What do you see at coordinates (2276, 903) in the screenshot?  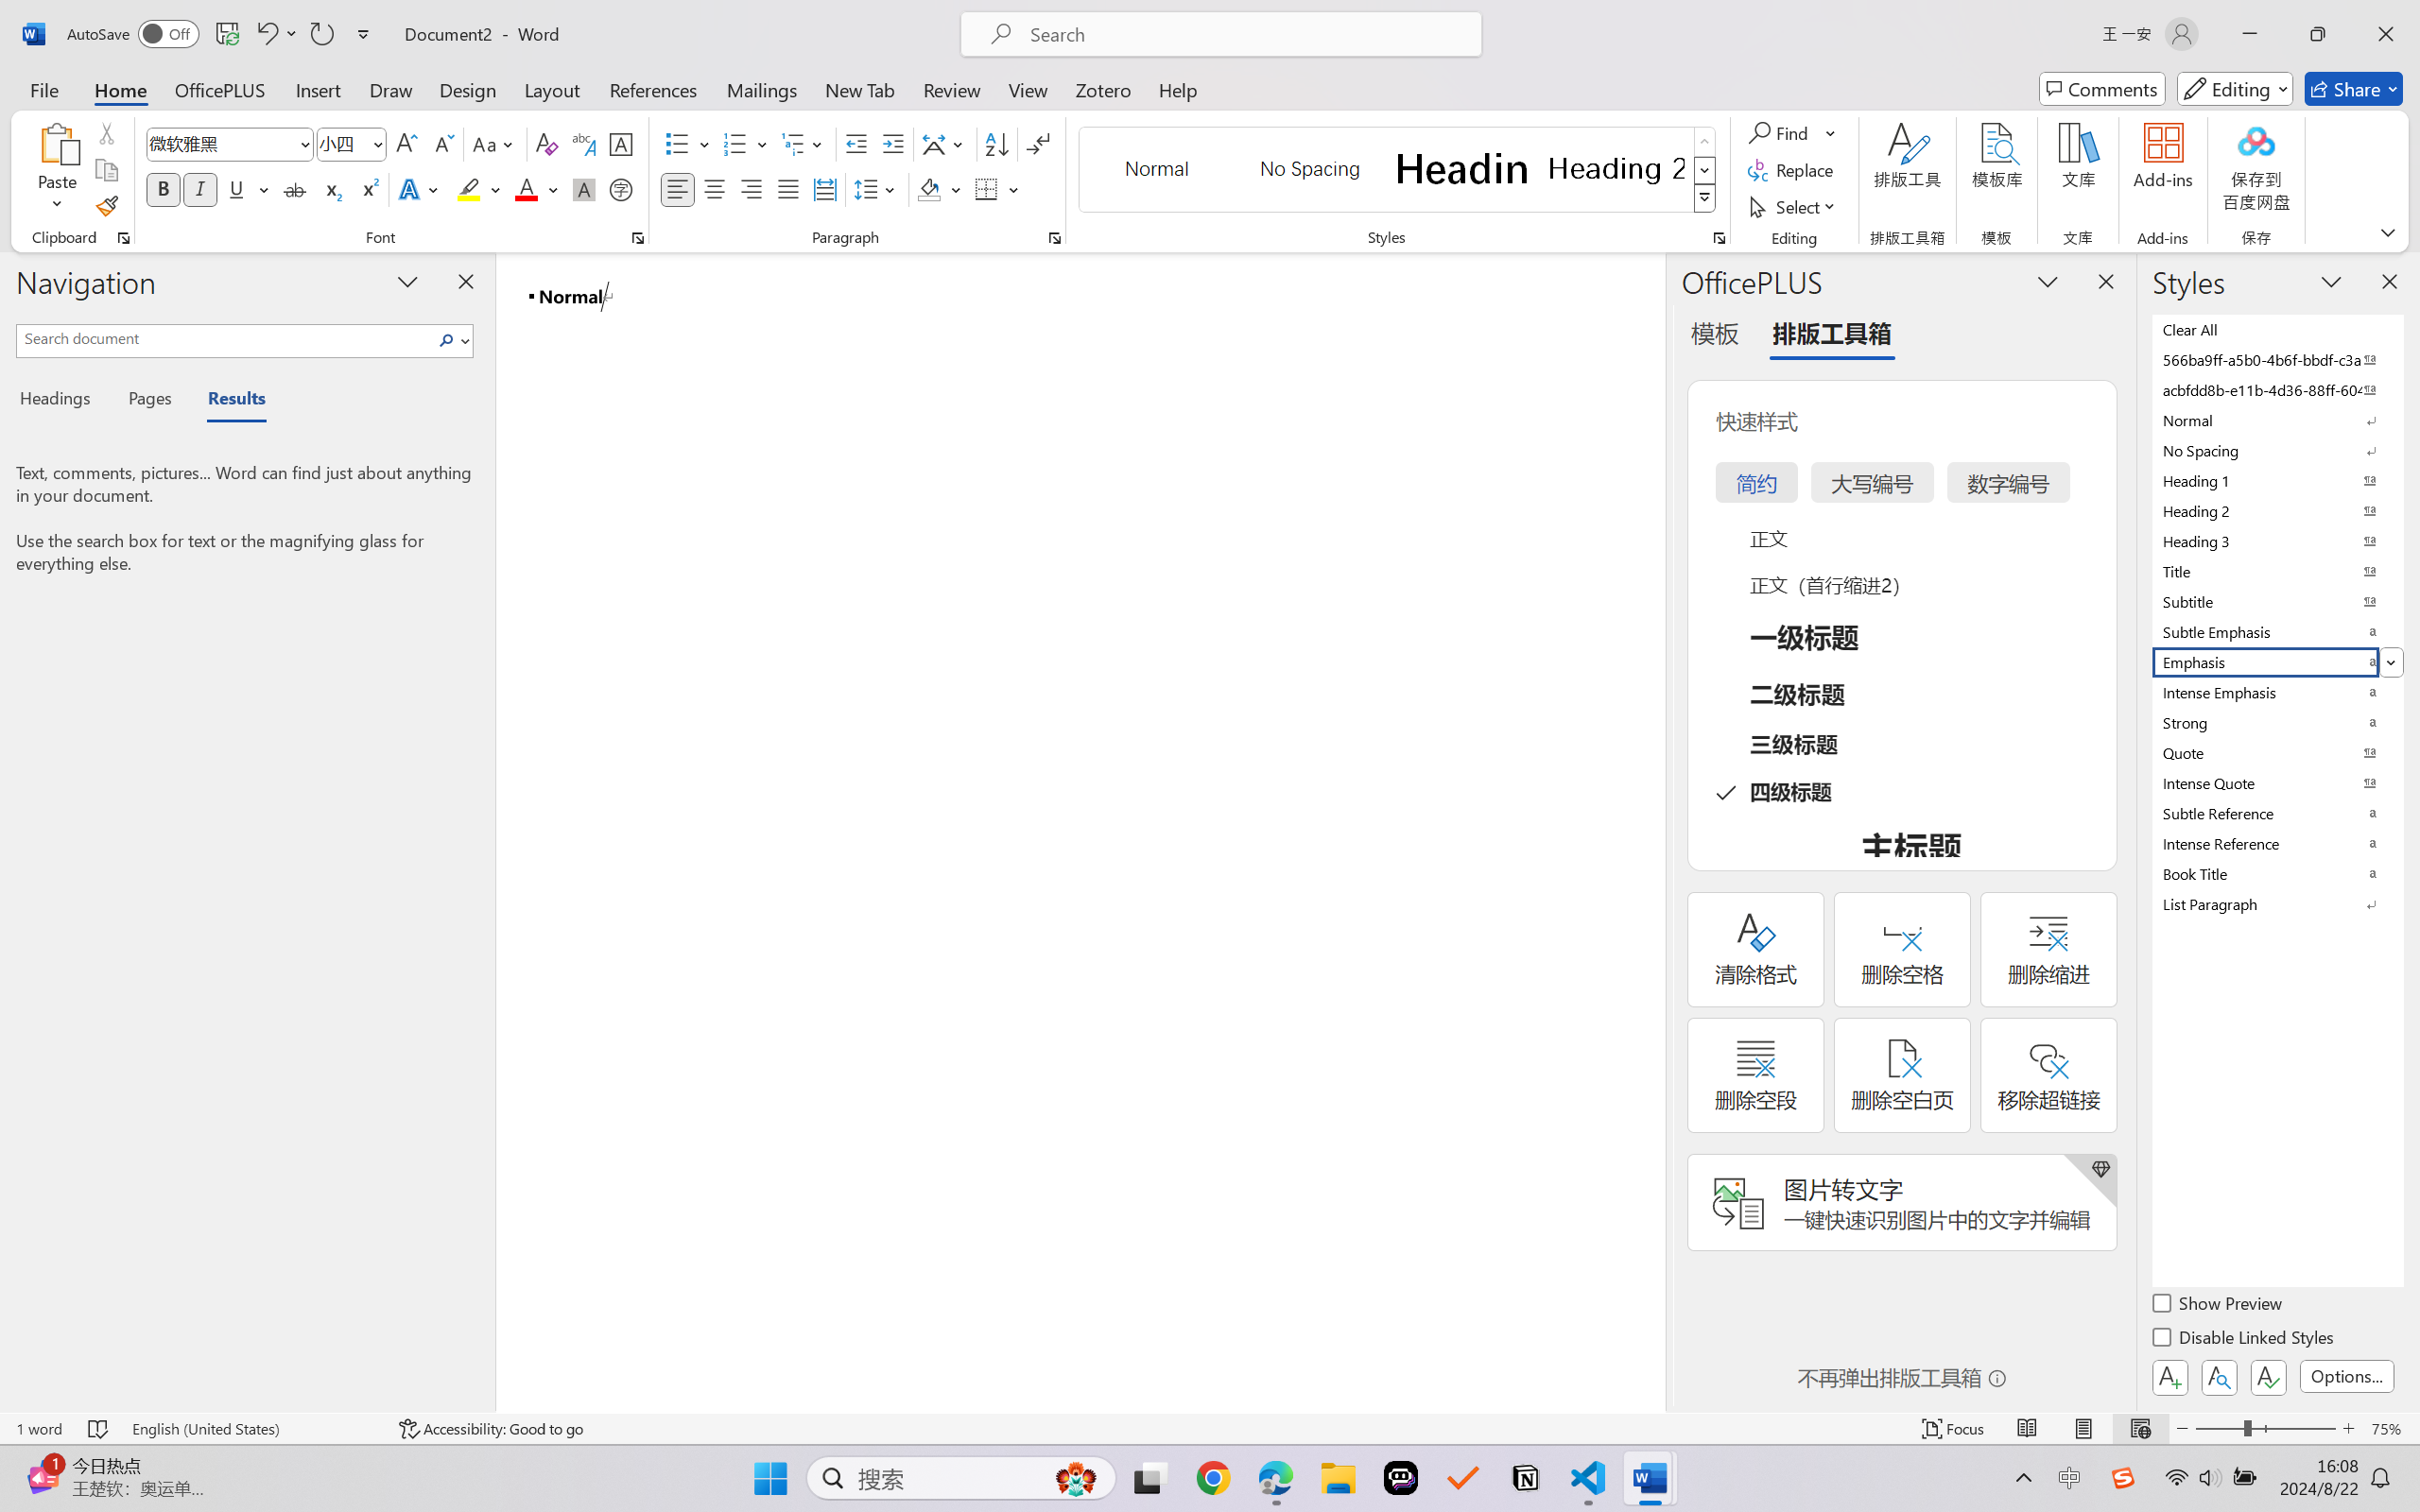 I see `List Paragraph` at bounding box center [2276, 903].